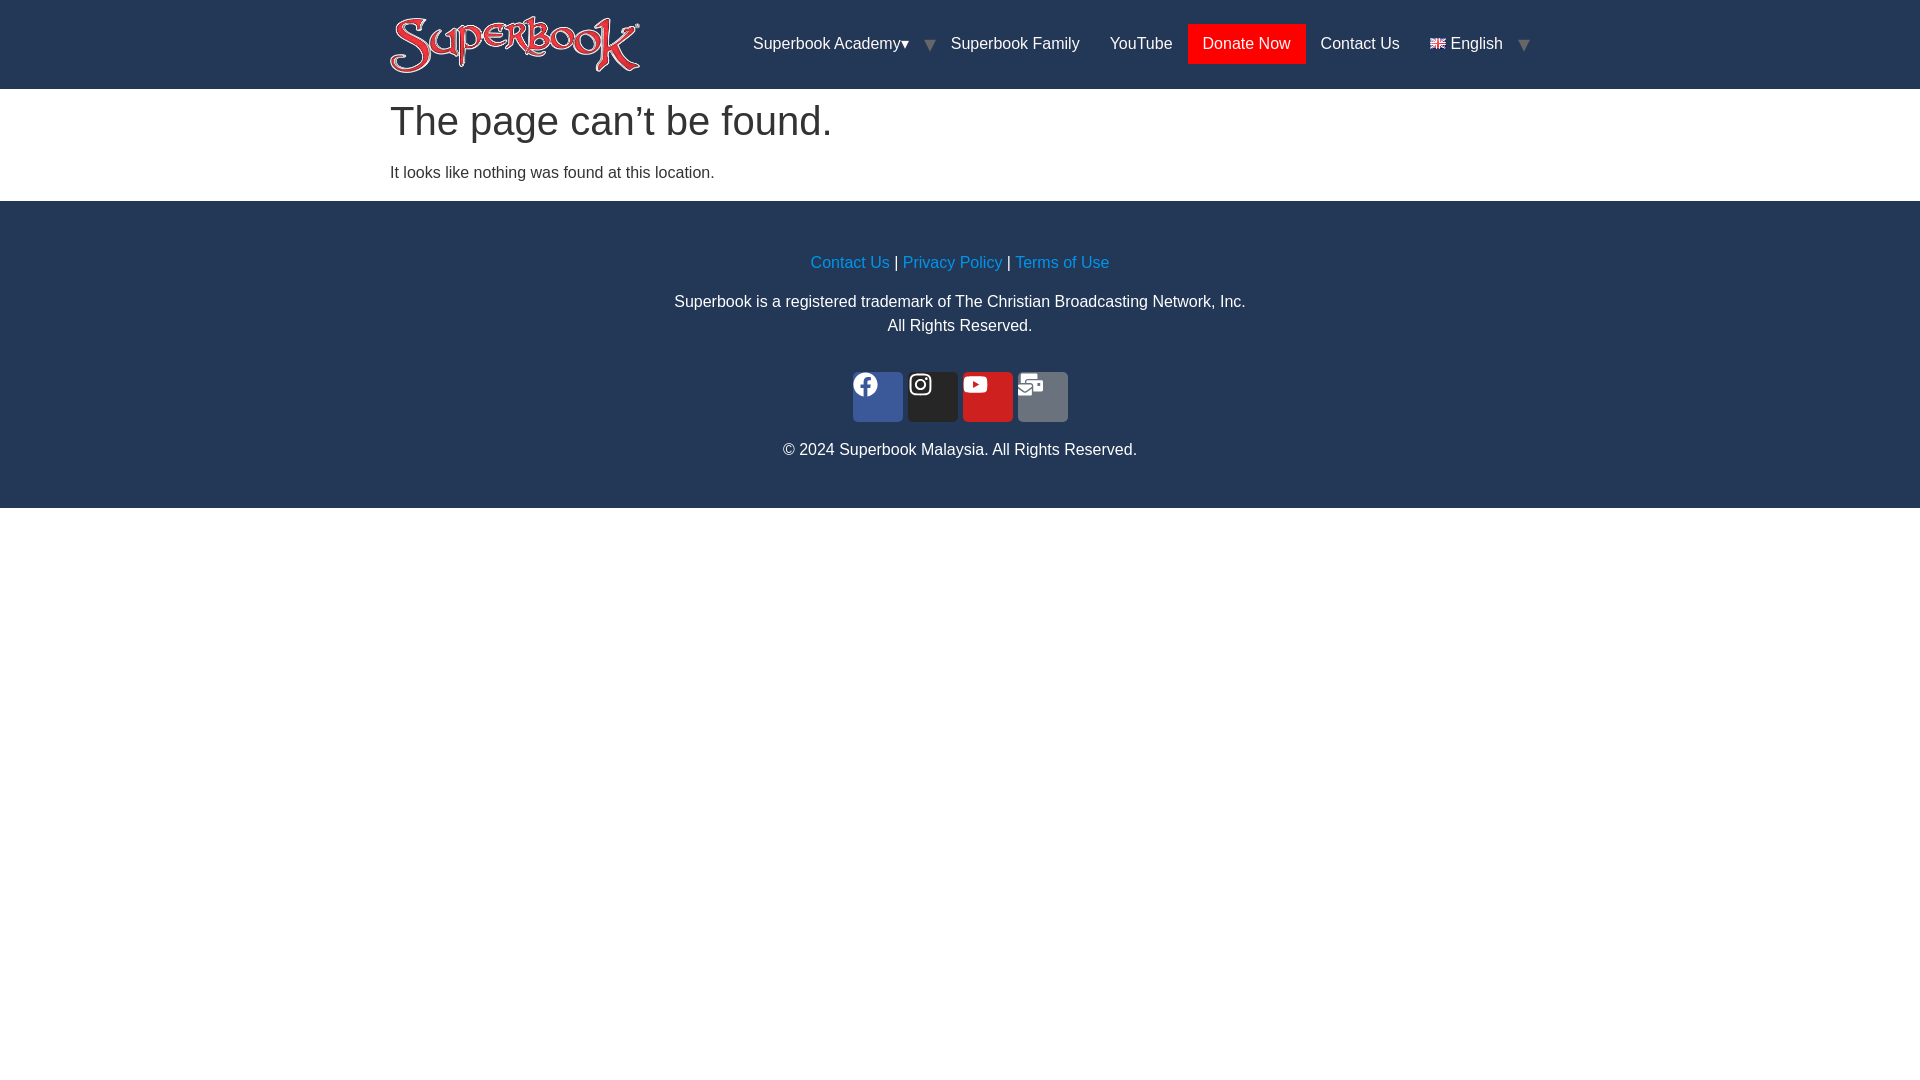 The width and height of the screenshot is (1920, 1080). I want to click on Donate Now, so click(1246, 43).